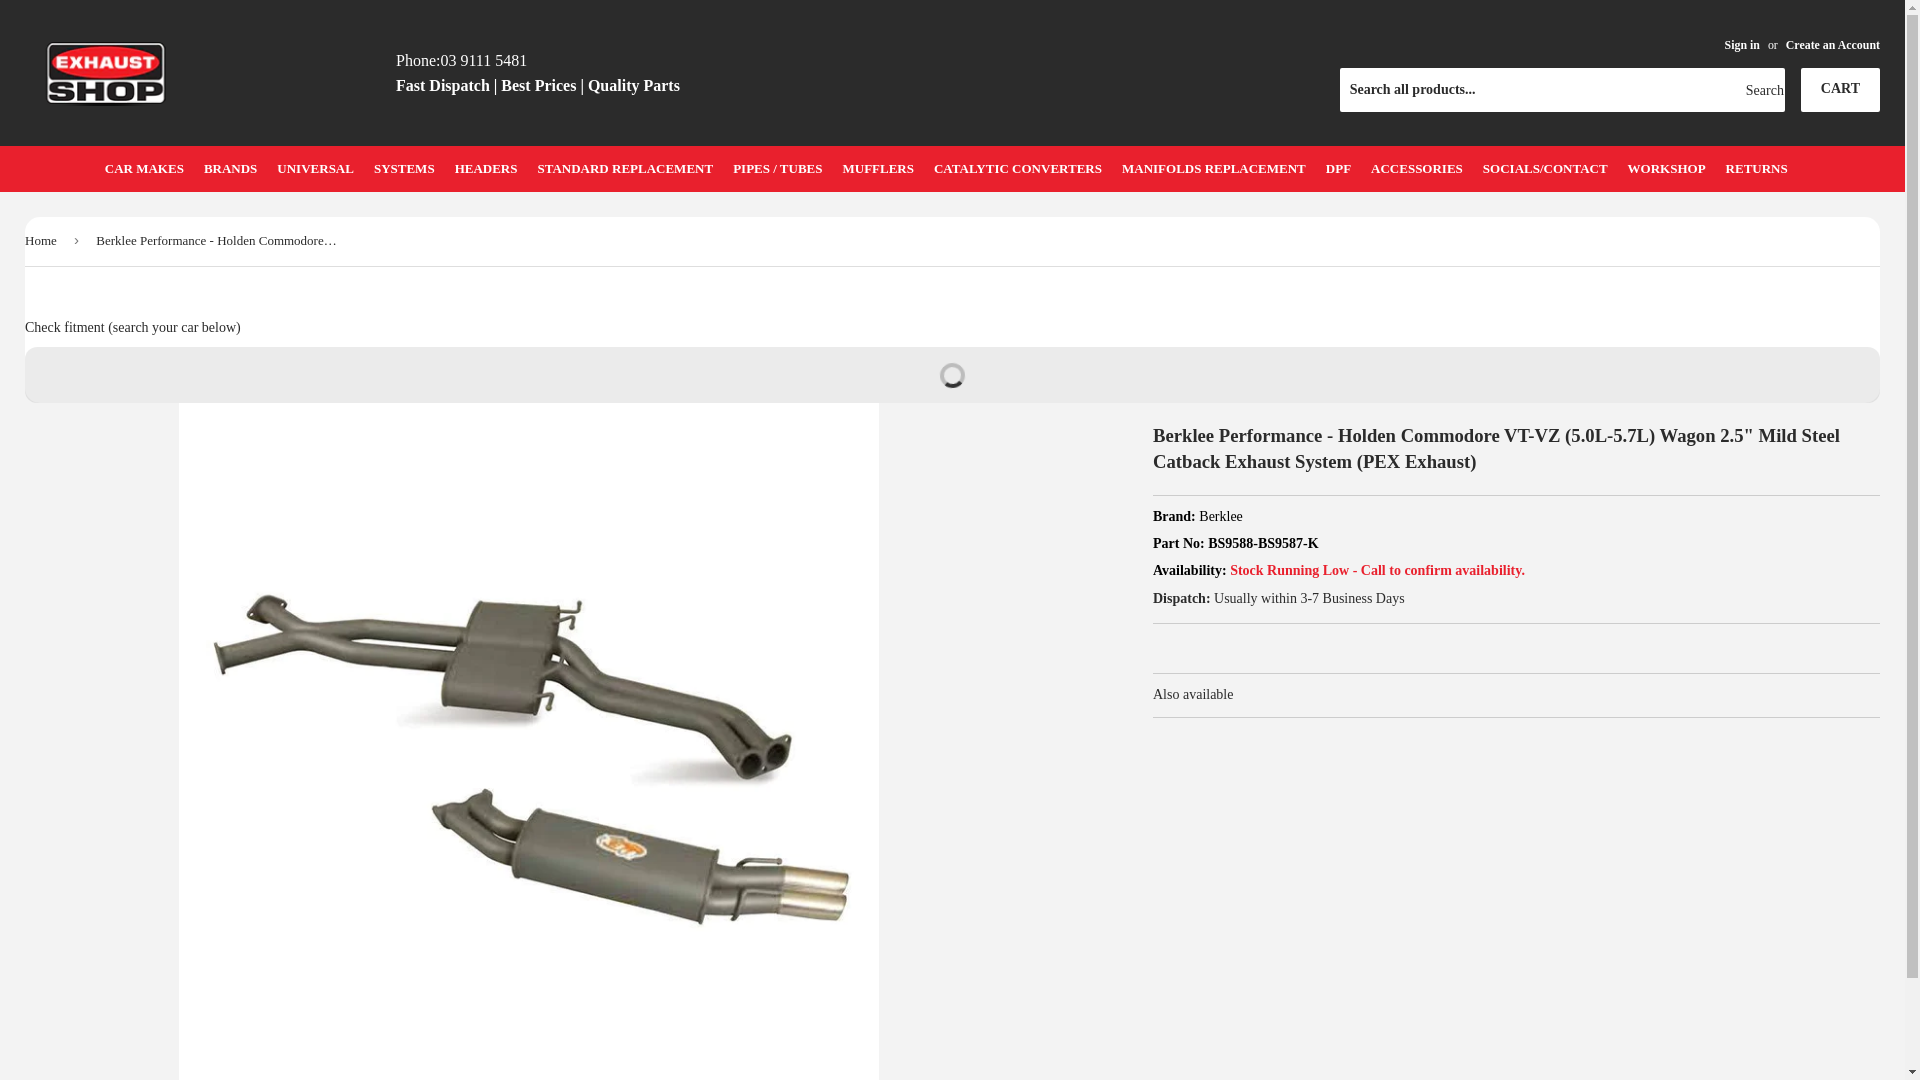 The image size is (1920, 1080). Describe the element at coordinates (316, 169) in the screenshot. I see `UNIVERSAL` at that location.